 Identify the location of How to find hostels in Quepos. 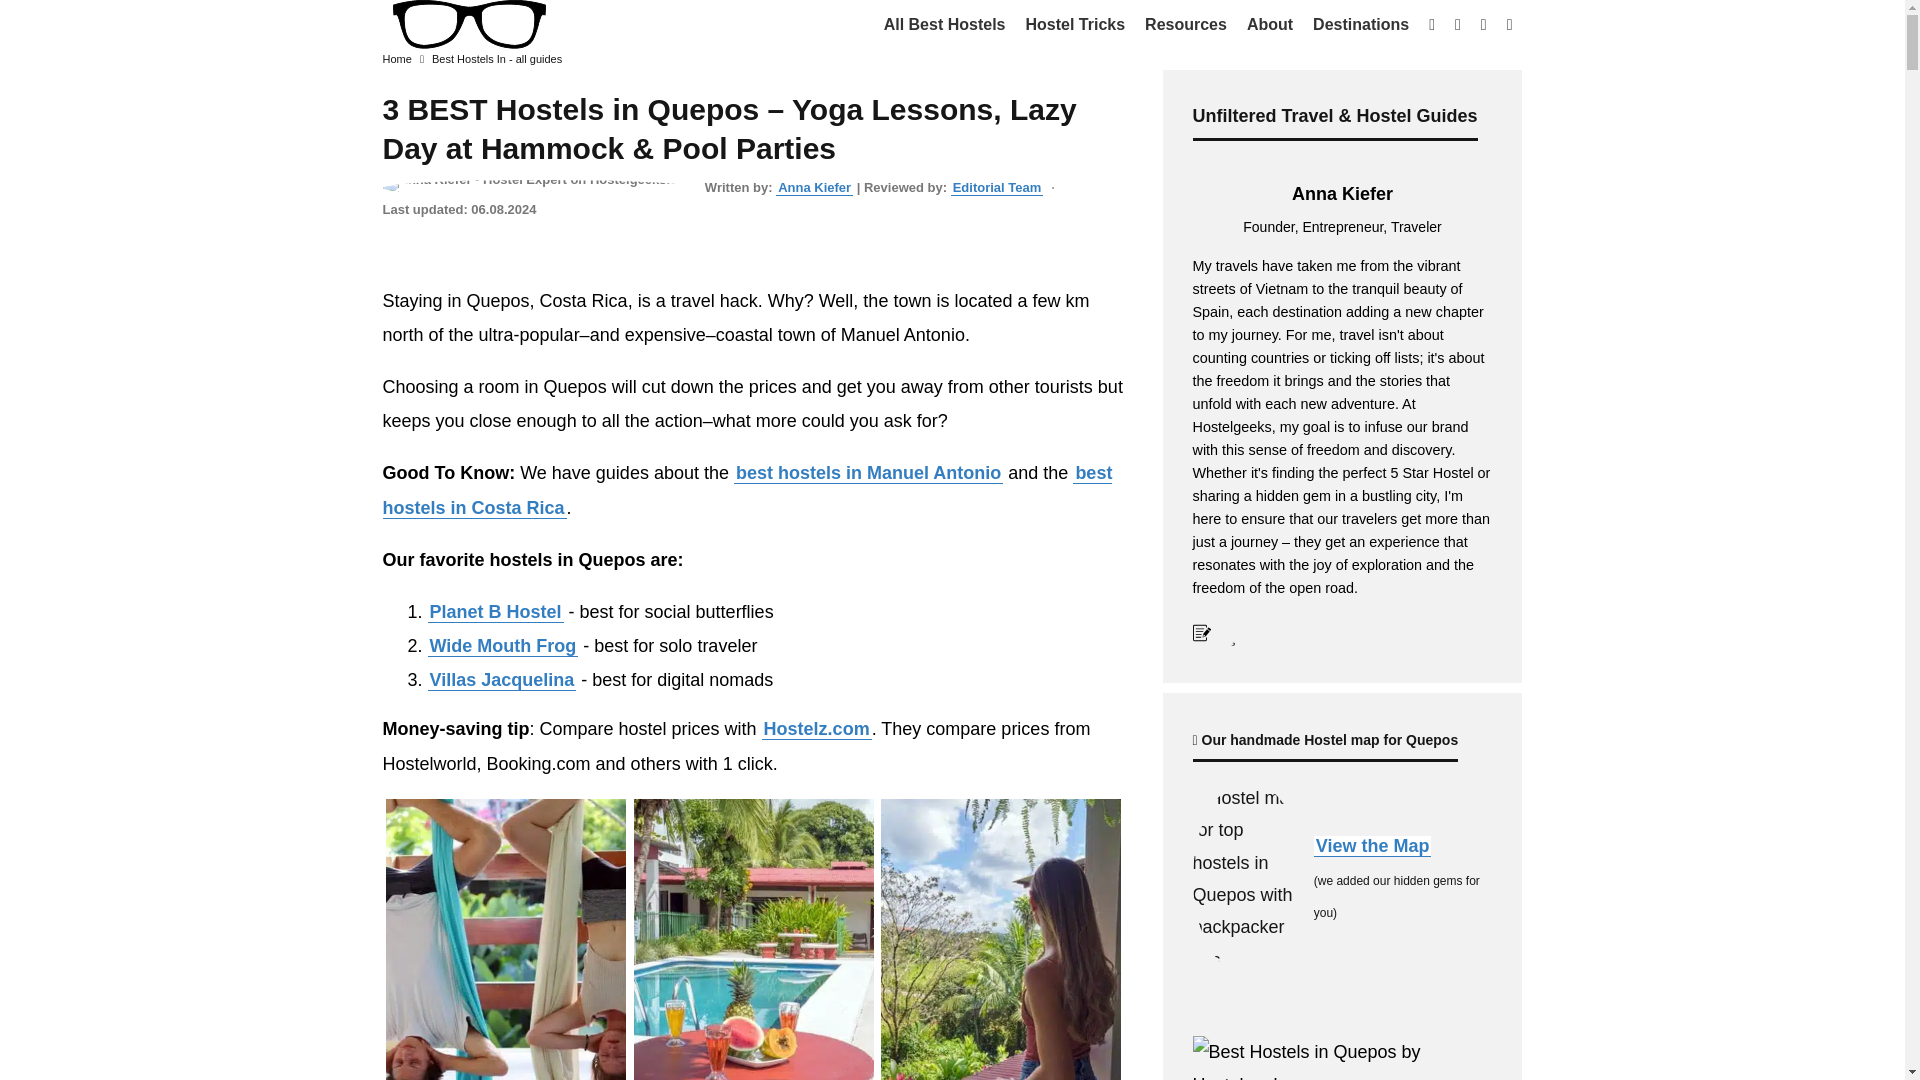
(816, 729).